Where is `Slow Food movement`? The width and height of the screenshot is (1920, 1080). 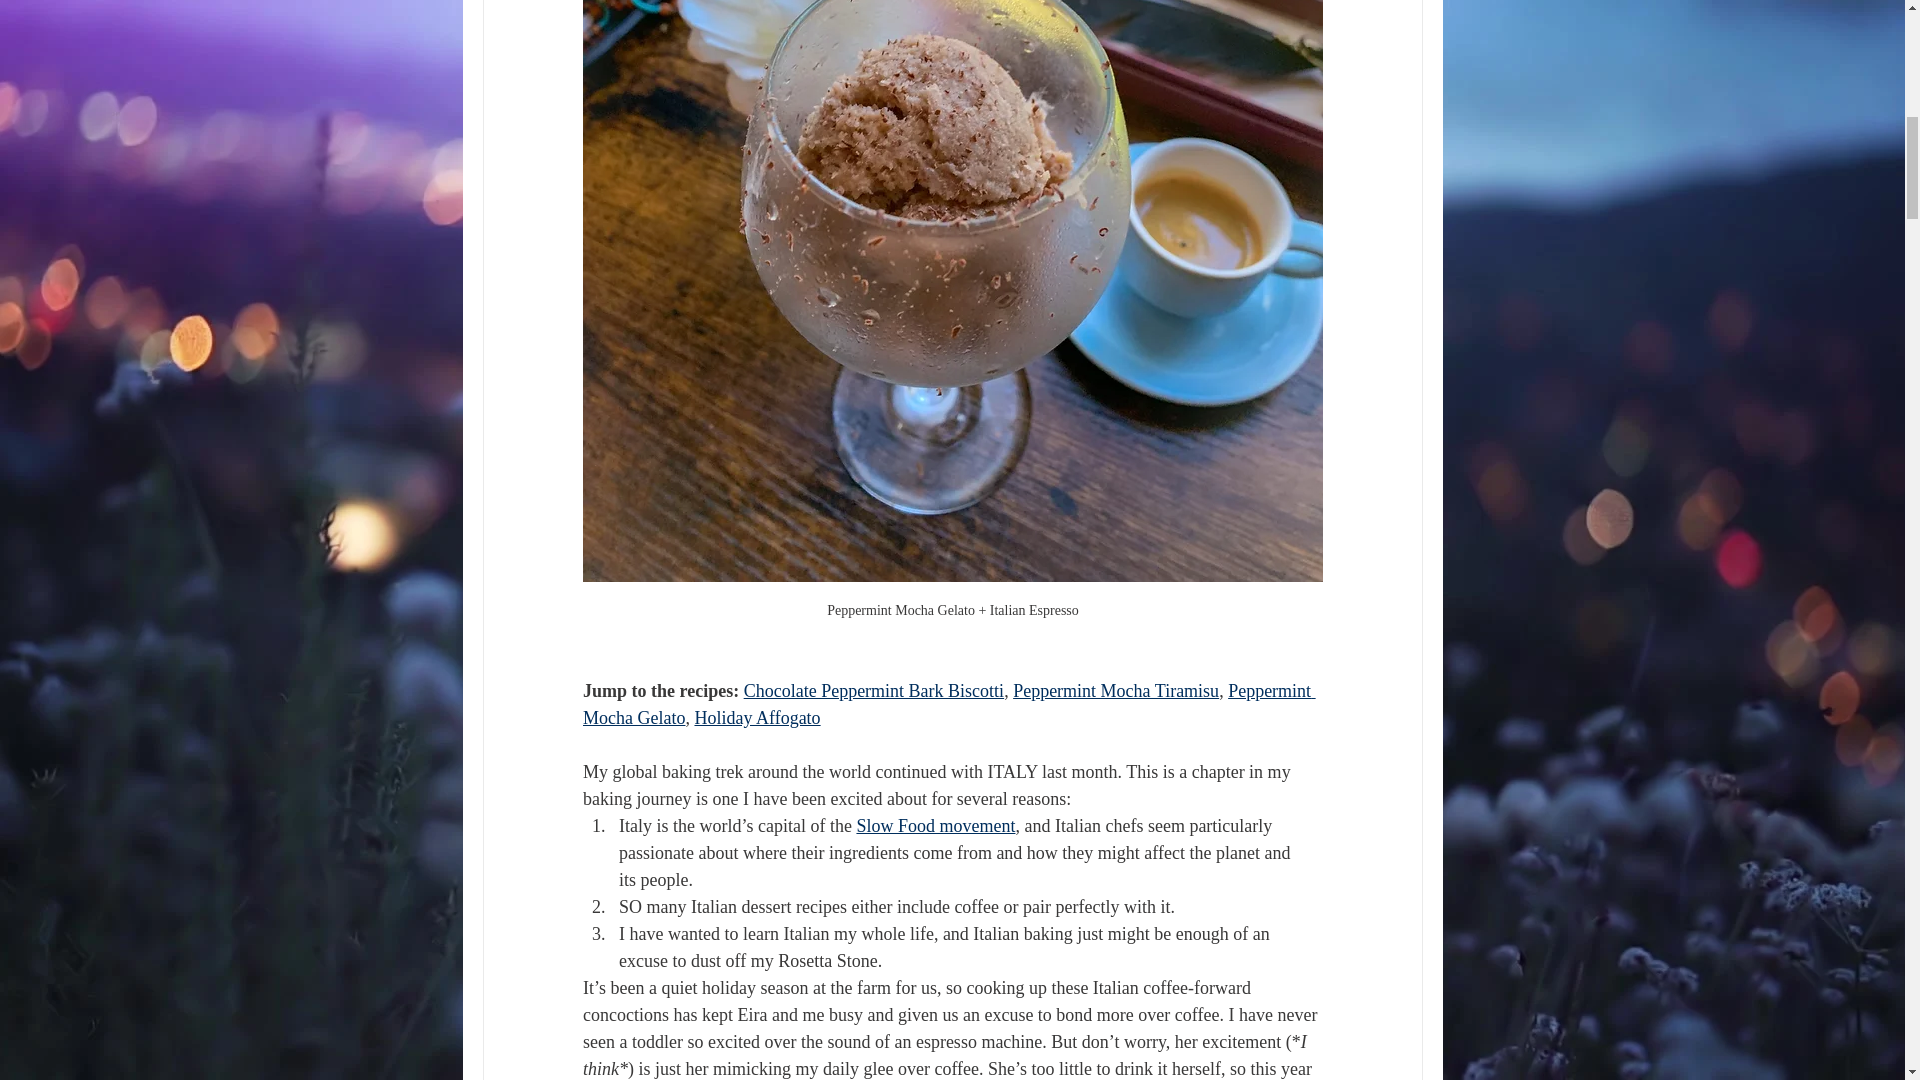 Slow Food movement is located at coordinates (936, 826).